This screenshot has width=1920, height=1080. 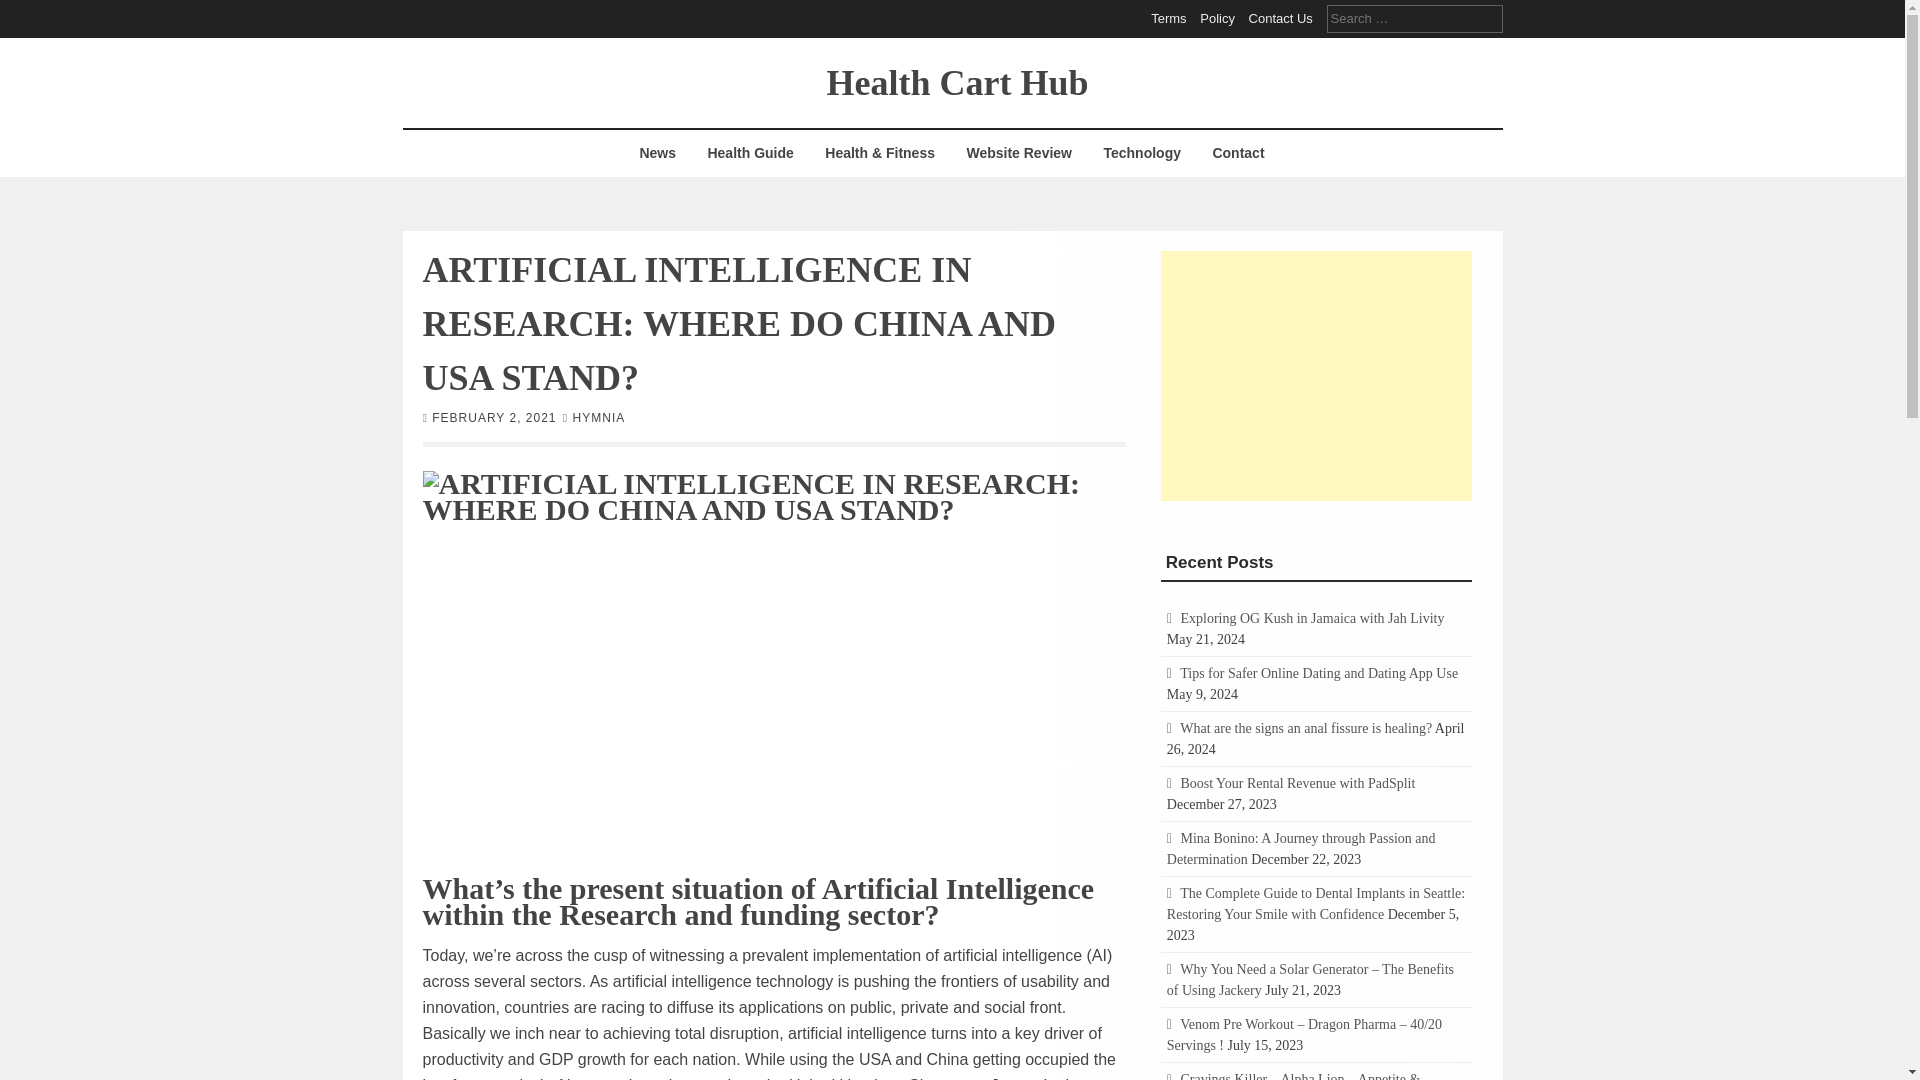 What do you see at coordinates (1168, 18) in the screenshot?
I see `Terms` at bounding box center [1168, 18].